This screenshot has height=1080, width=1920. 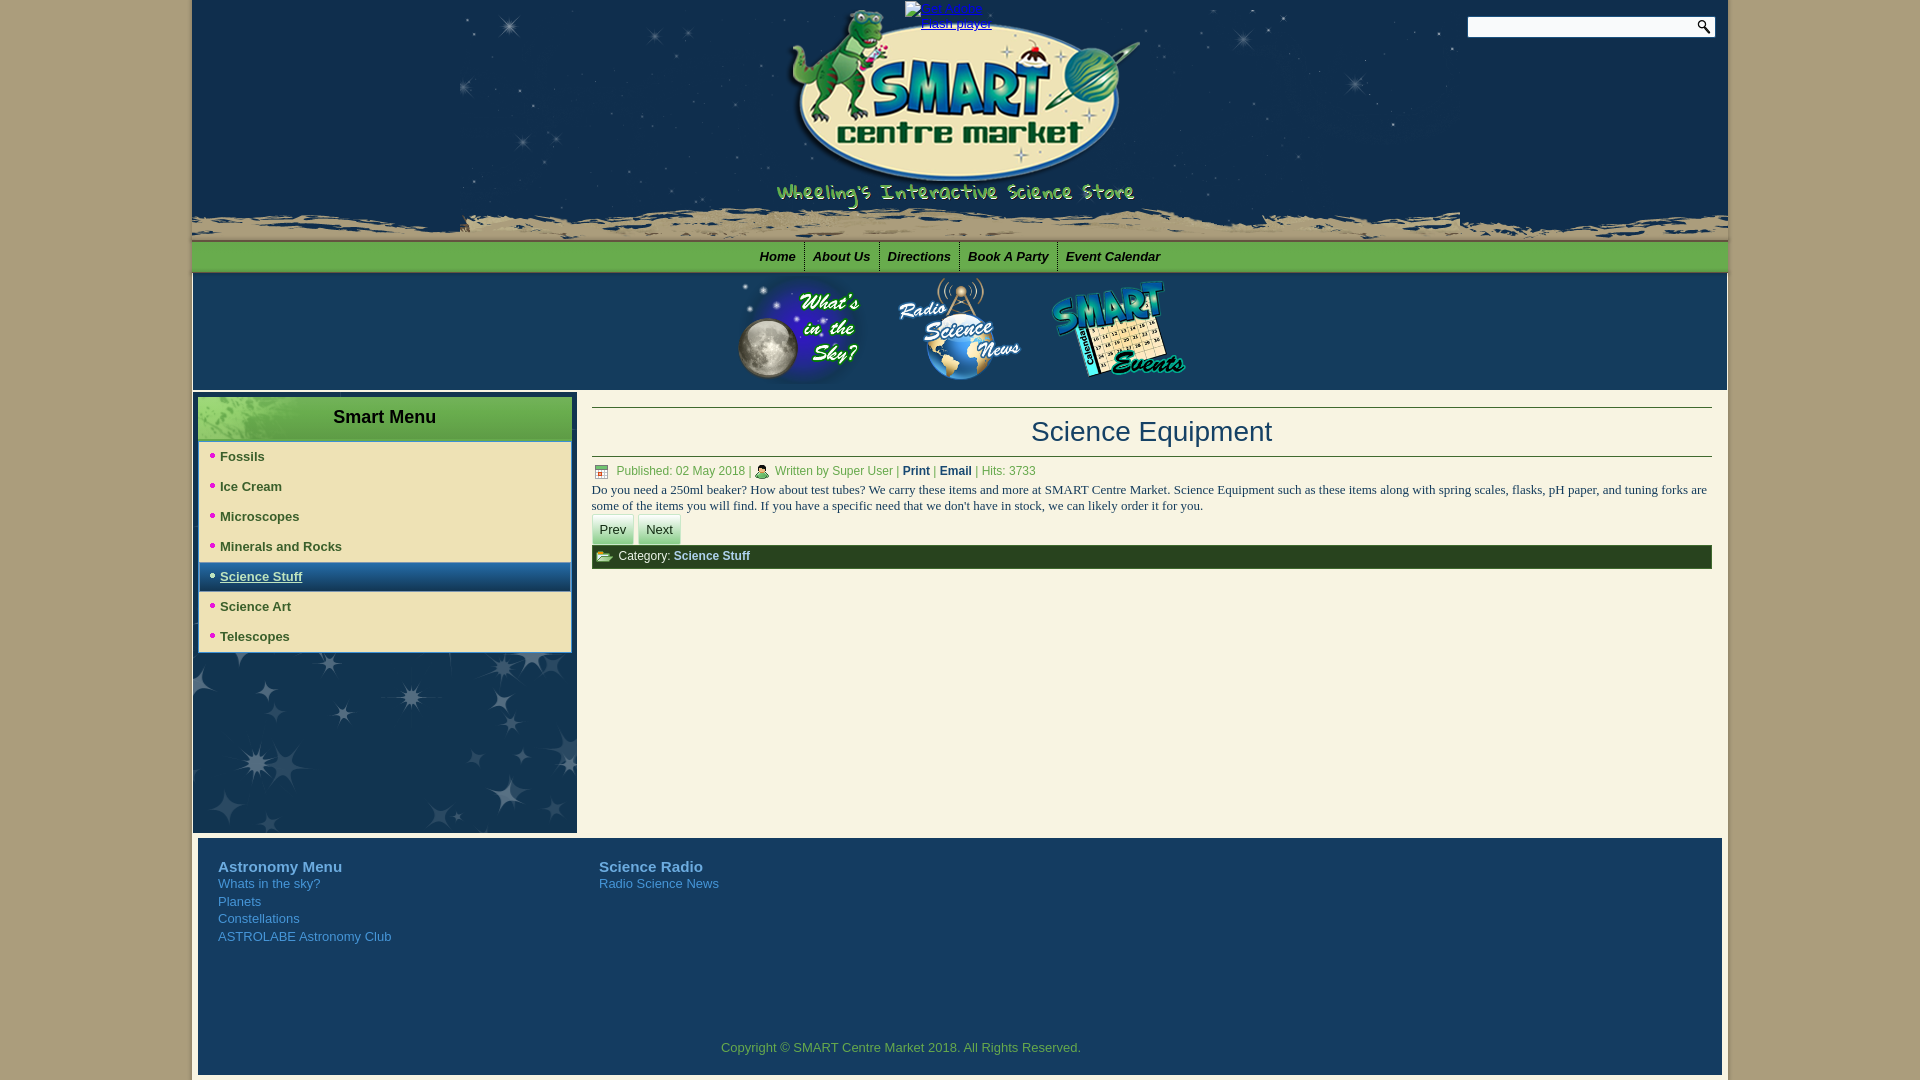 I want to click on Email this link to a friend, so click(x=958, y=471).